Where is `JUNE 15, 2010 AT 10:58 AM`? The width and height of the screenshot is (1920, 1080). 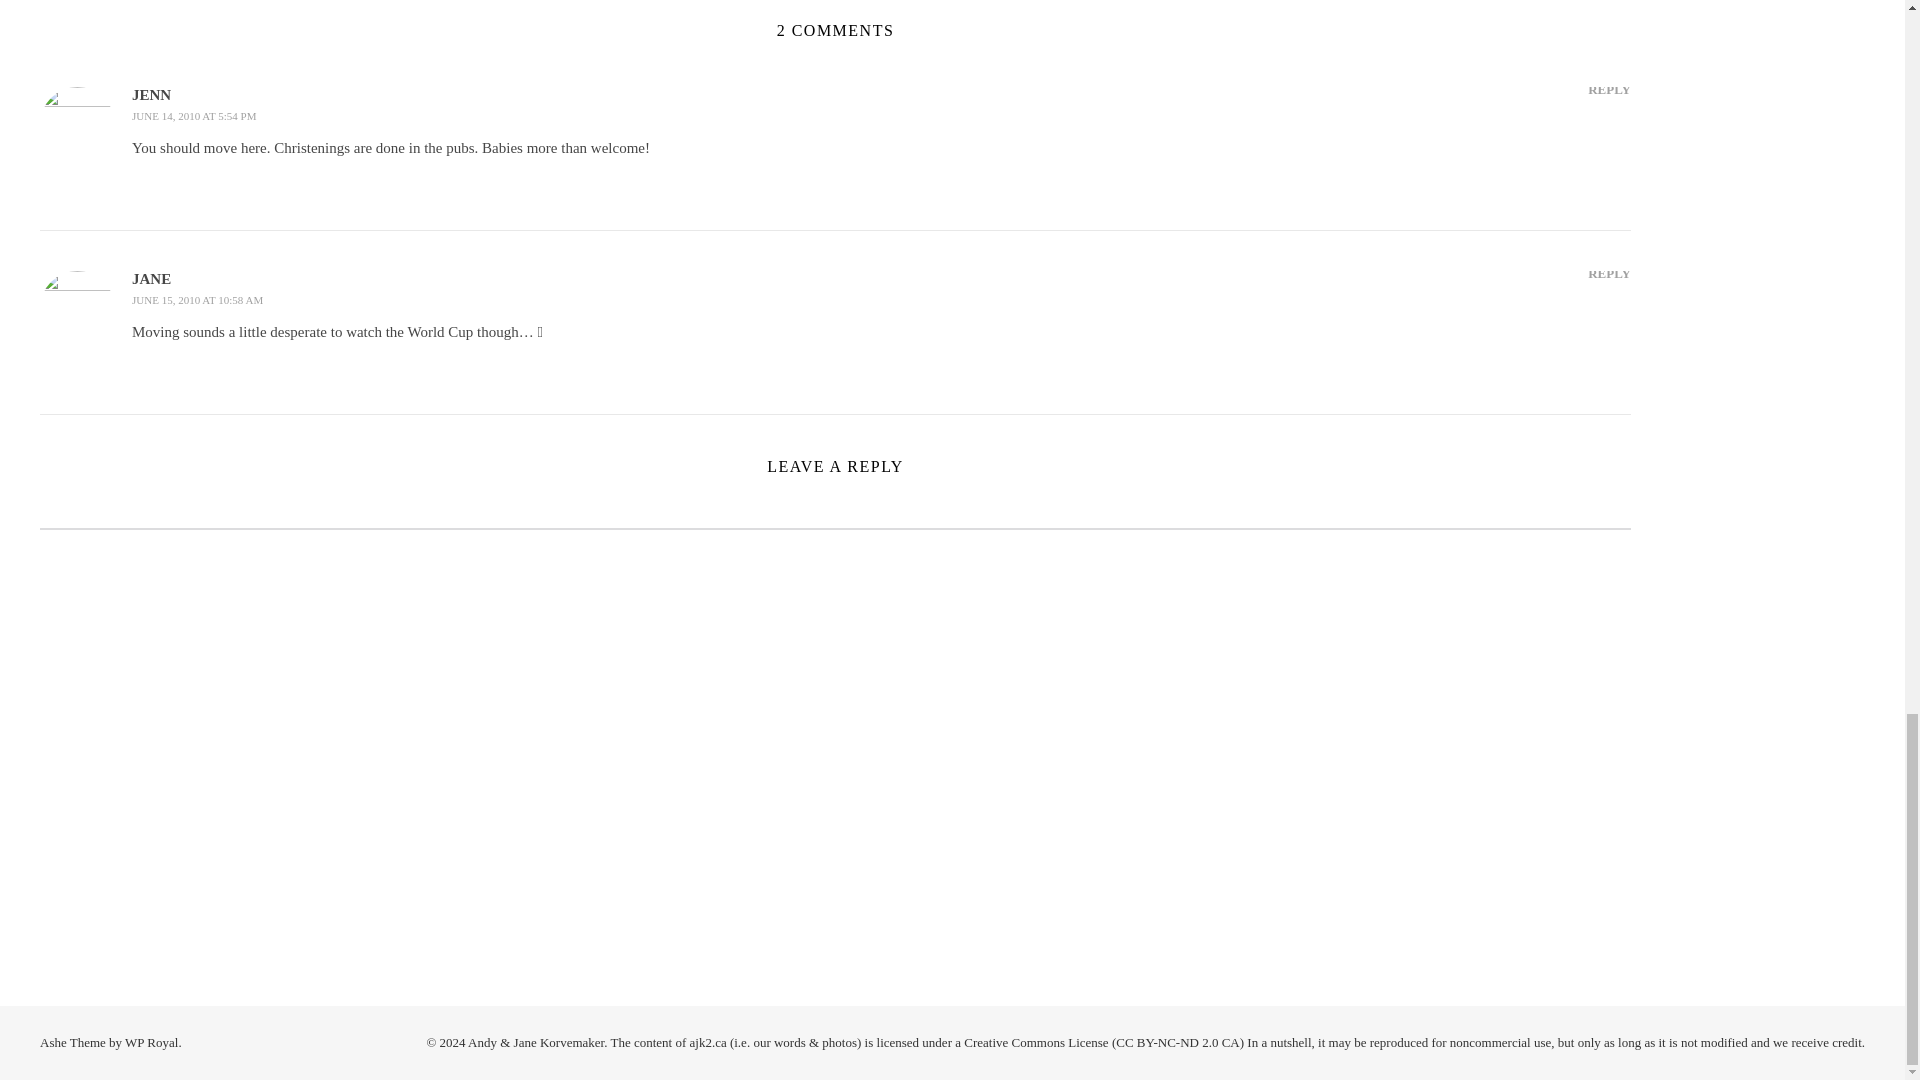
JUNE 15, 2010 AT 10:58 AM is located at coordinates (198, 299).